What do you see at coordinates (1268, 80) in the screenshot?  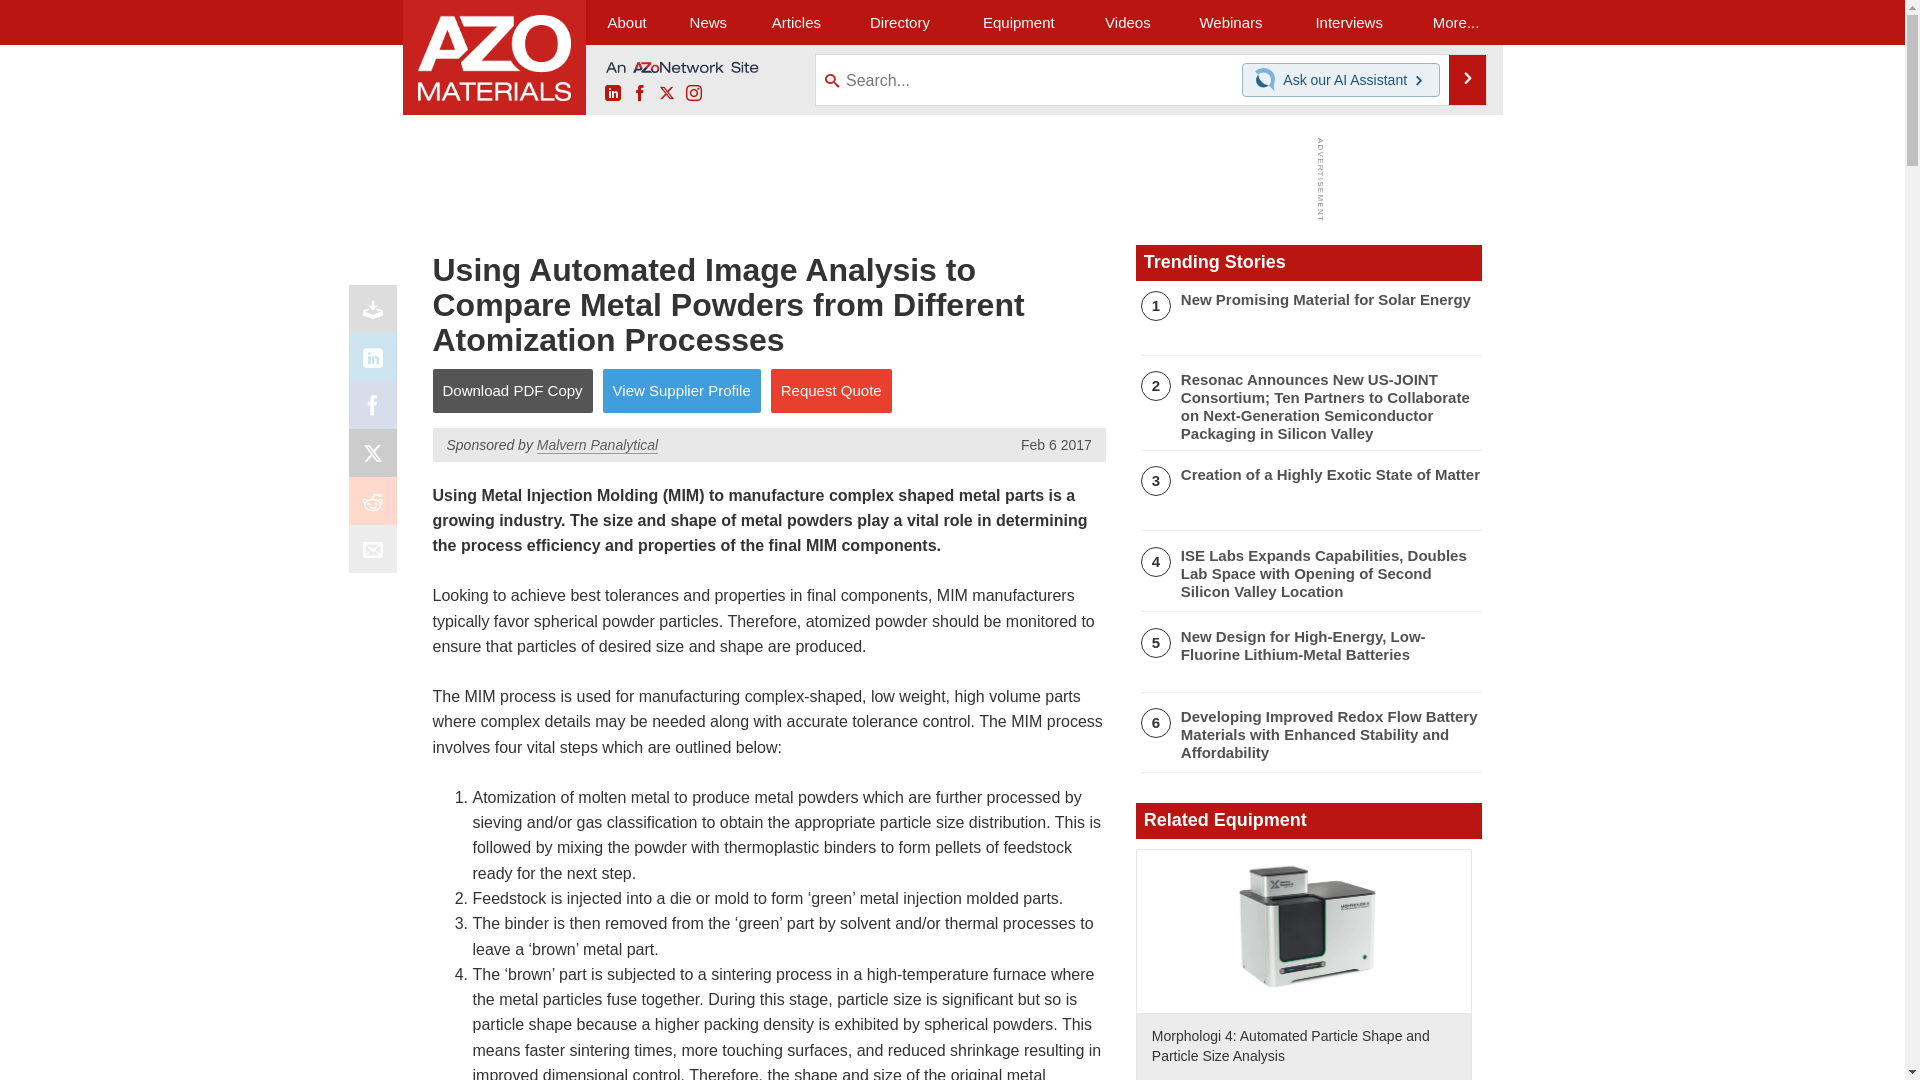 I see `Chat with our AI Assistant` at bounding box center [1268, 80].